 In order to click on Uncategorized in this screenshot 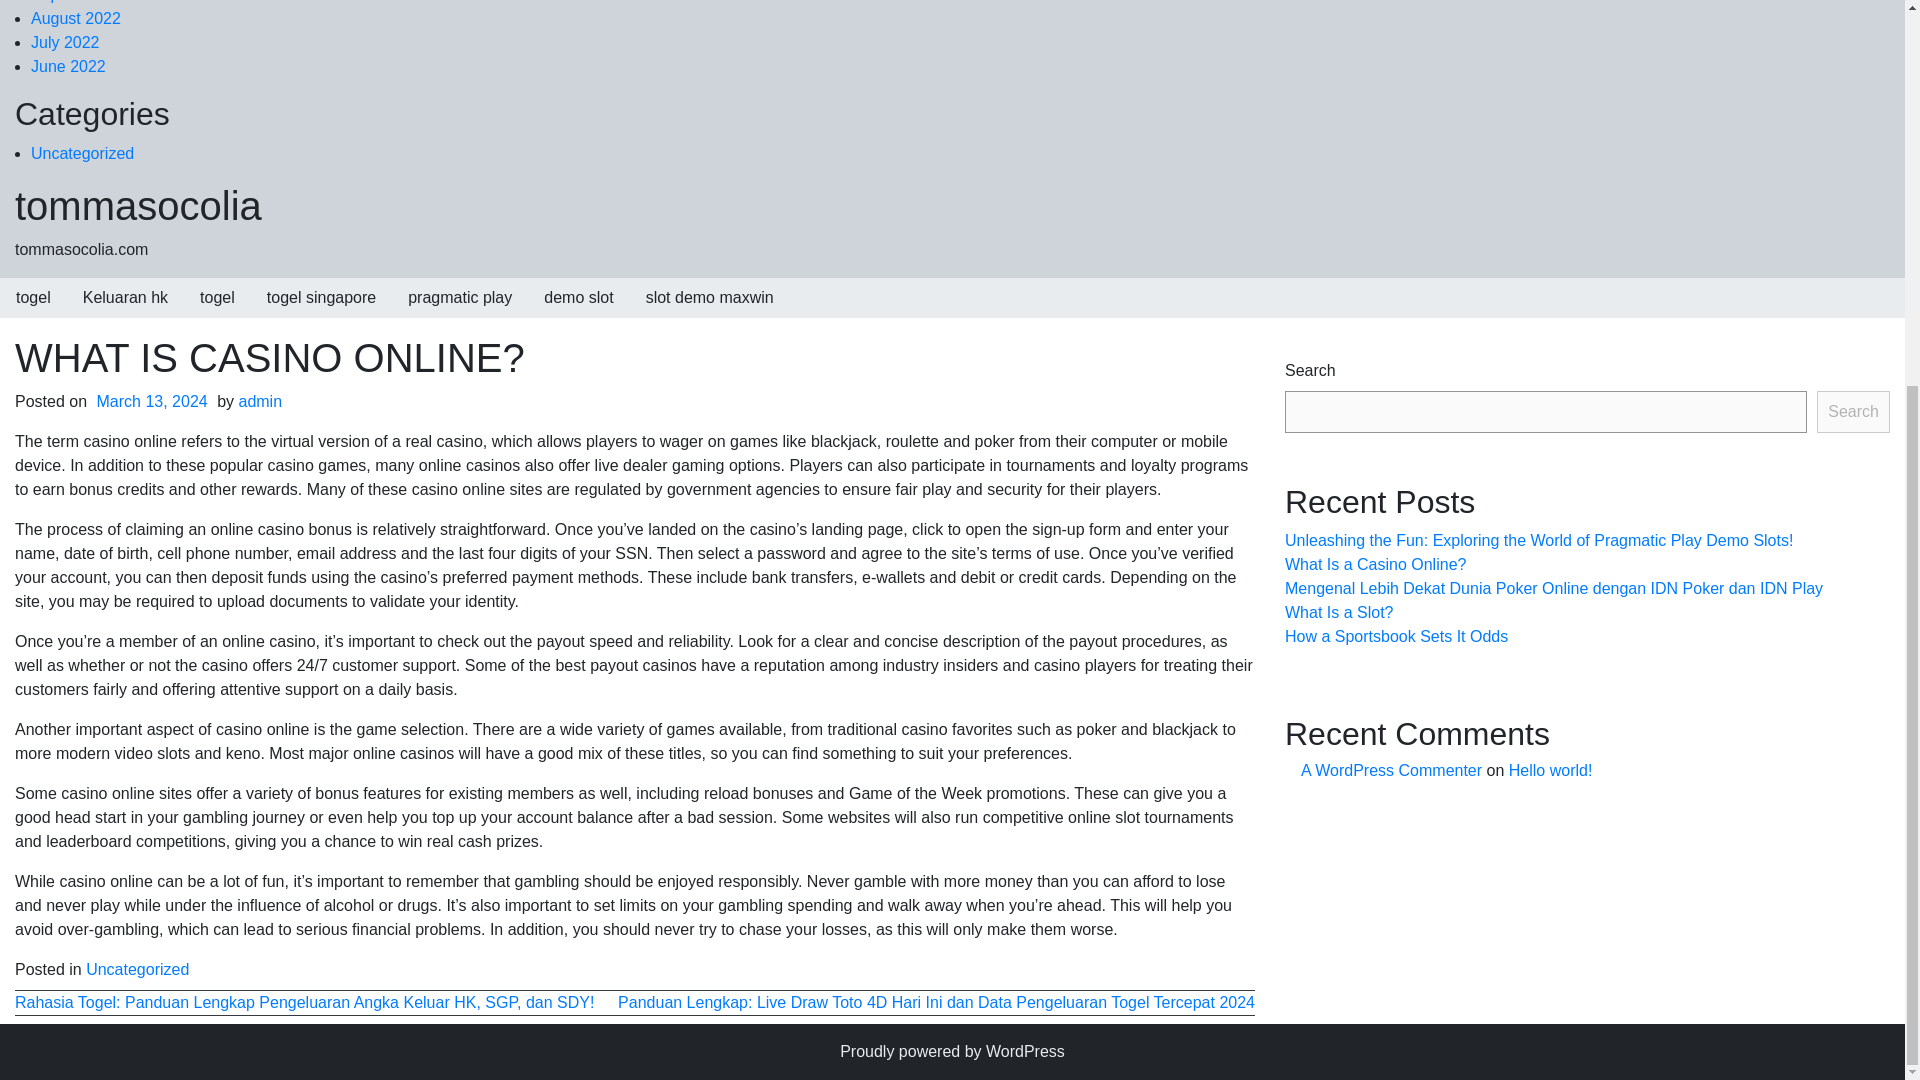, I will do `click(137, 970)`.